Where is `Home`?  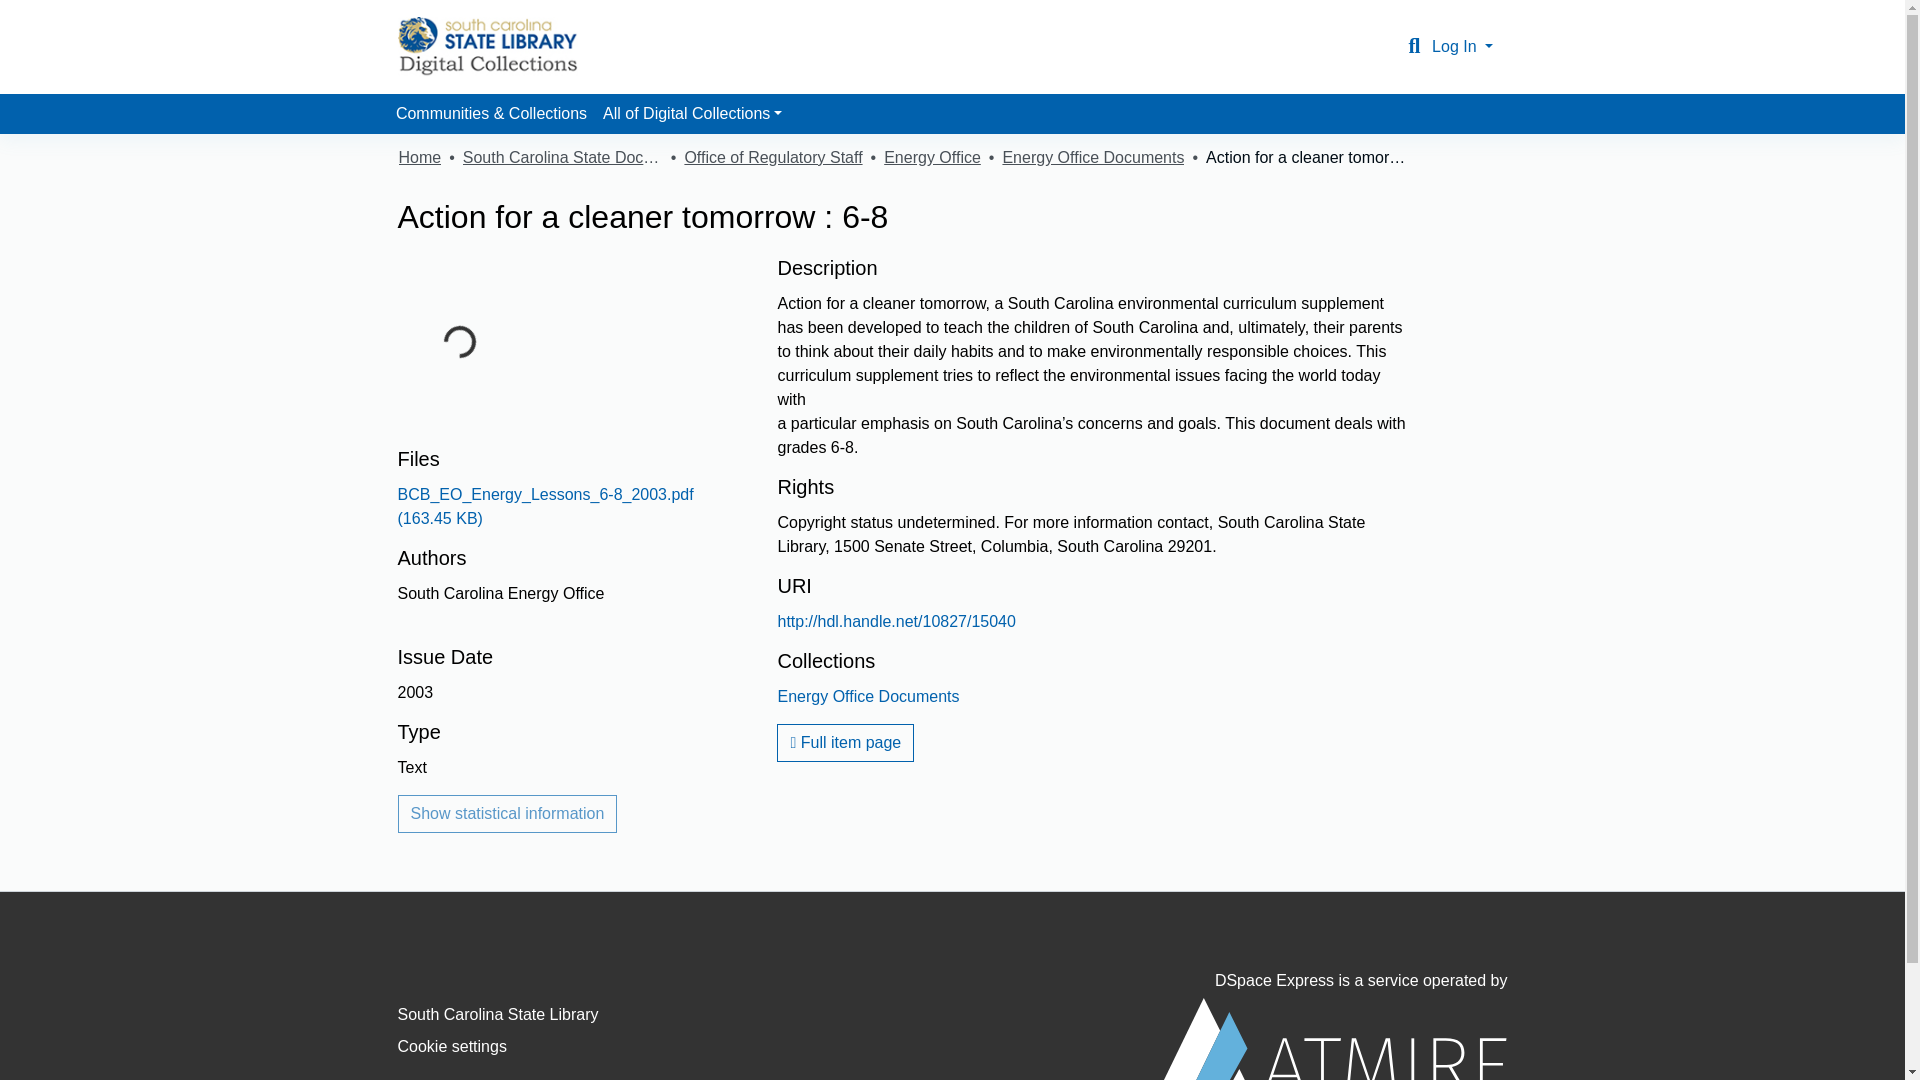
Home is located at coordinates (419, 157).